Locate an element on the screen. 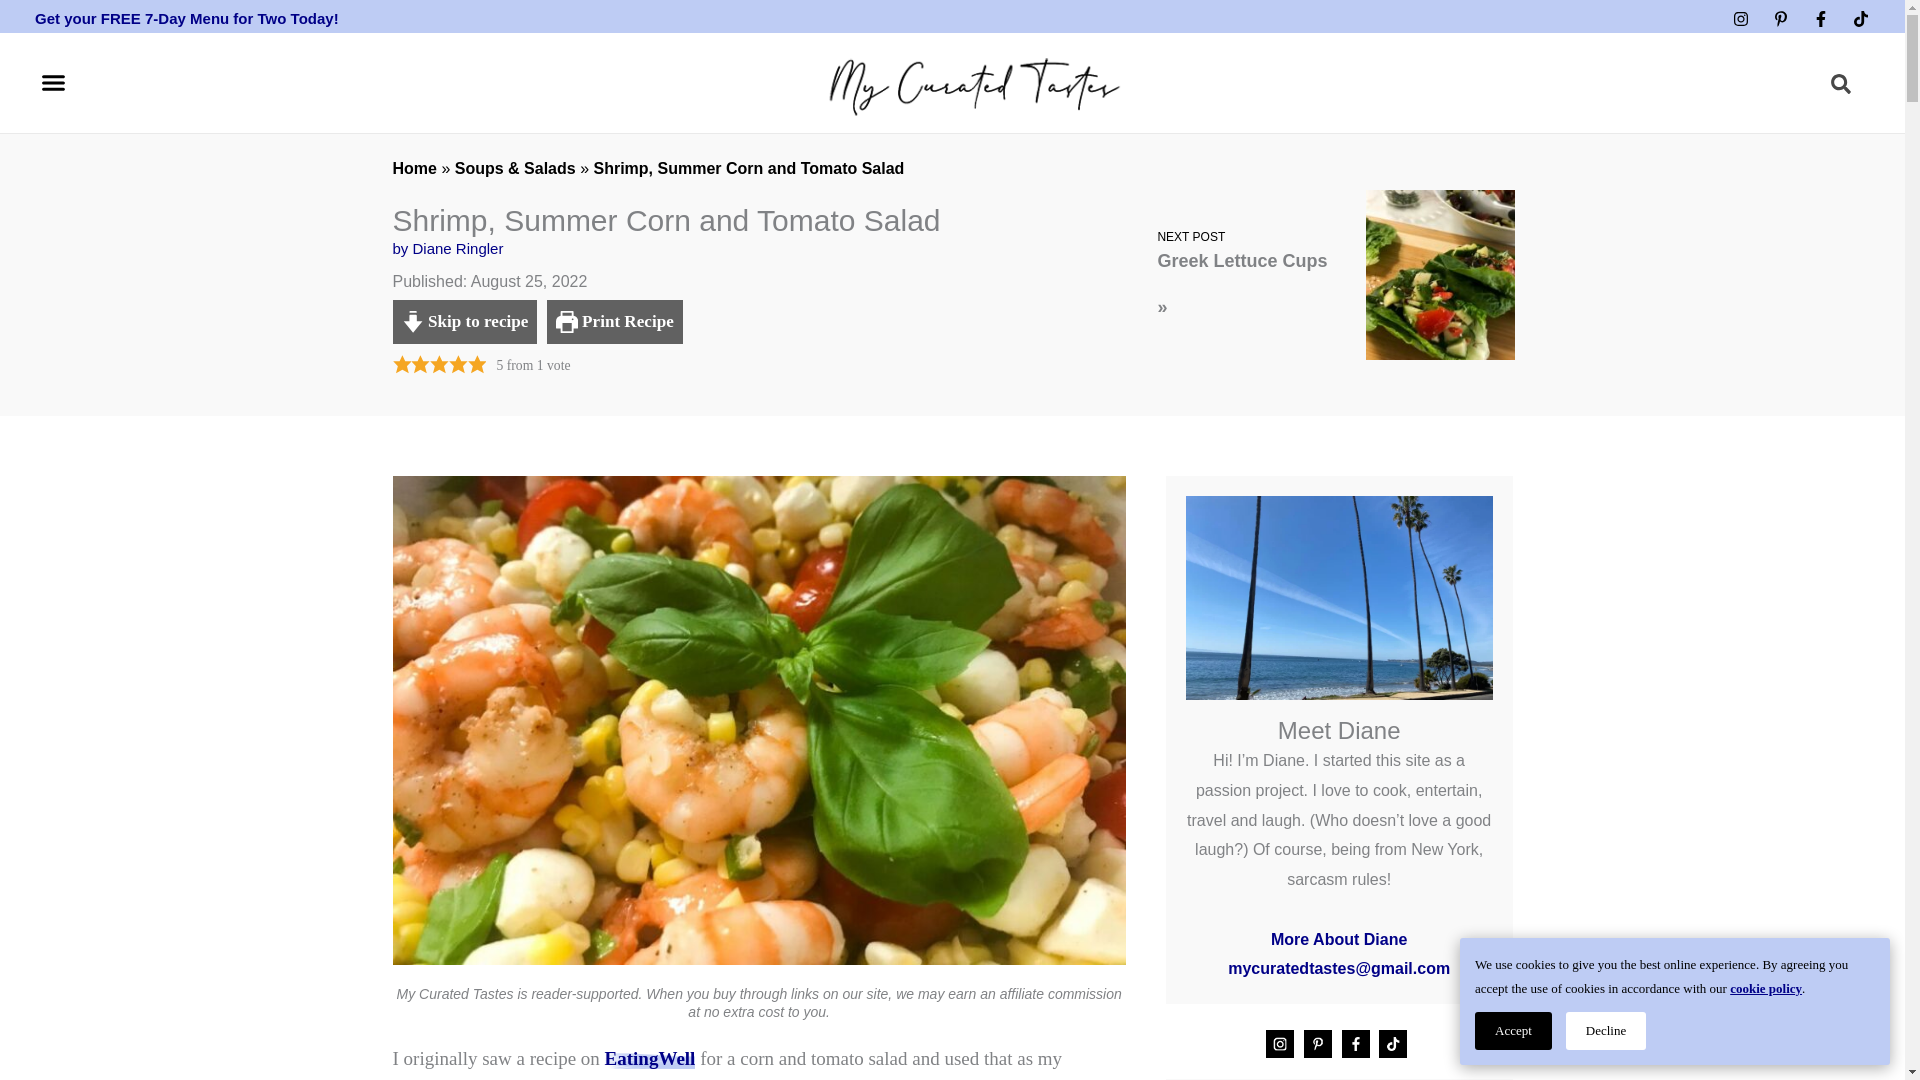 This screenshot has height=1080, width=1920. Facebook-f is located at coordinates (1820, 18).